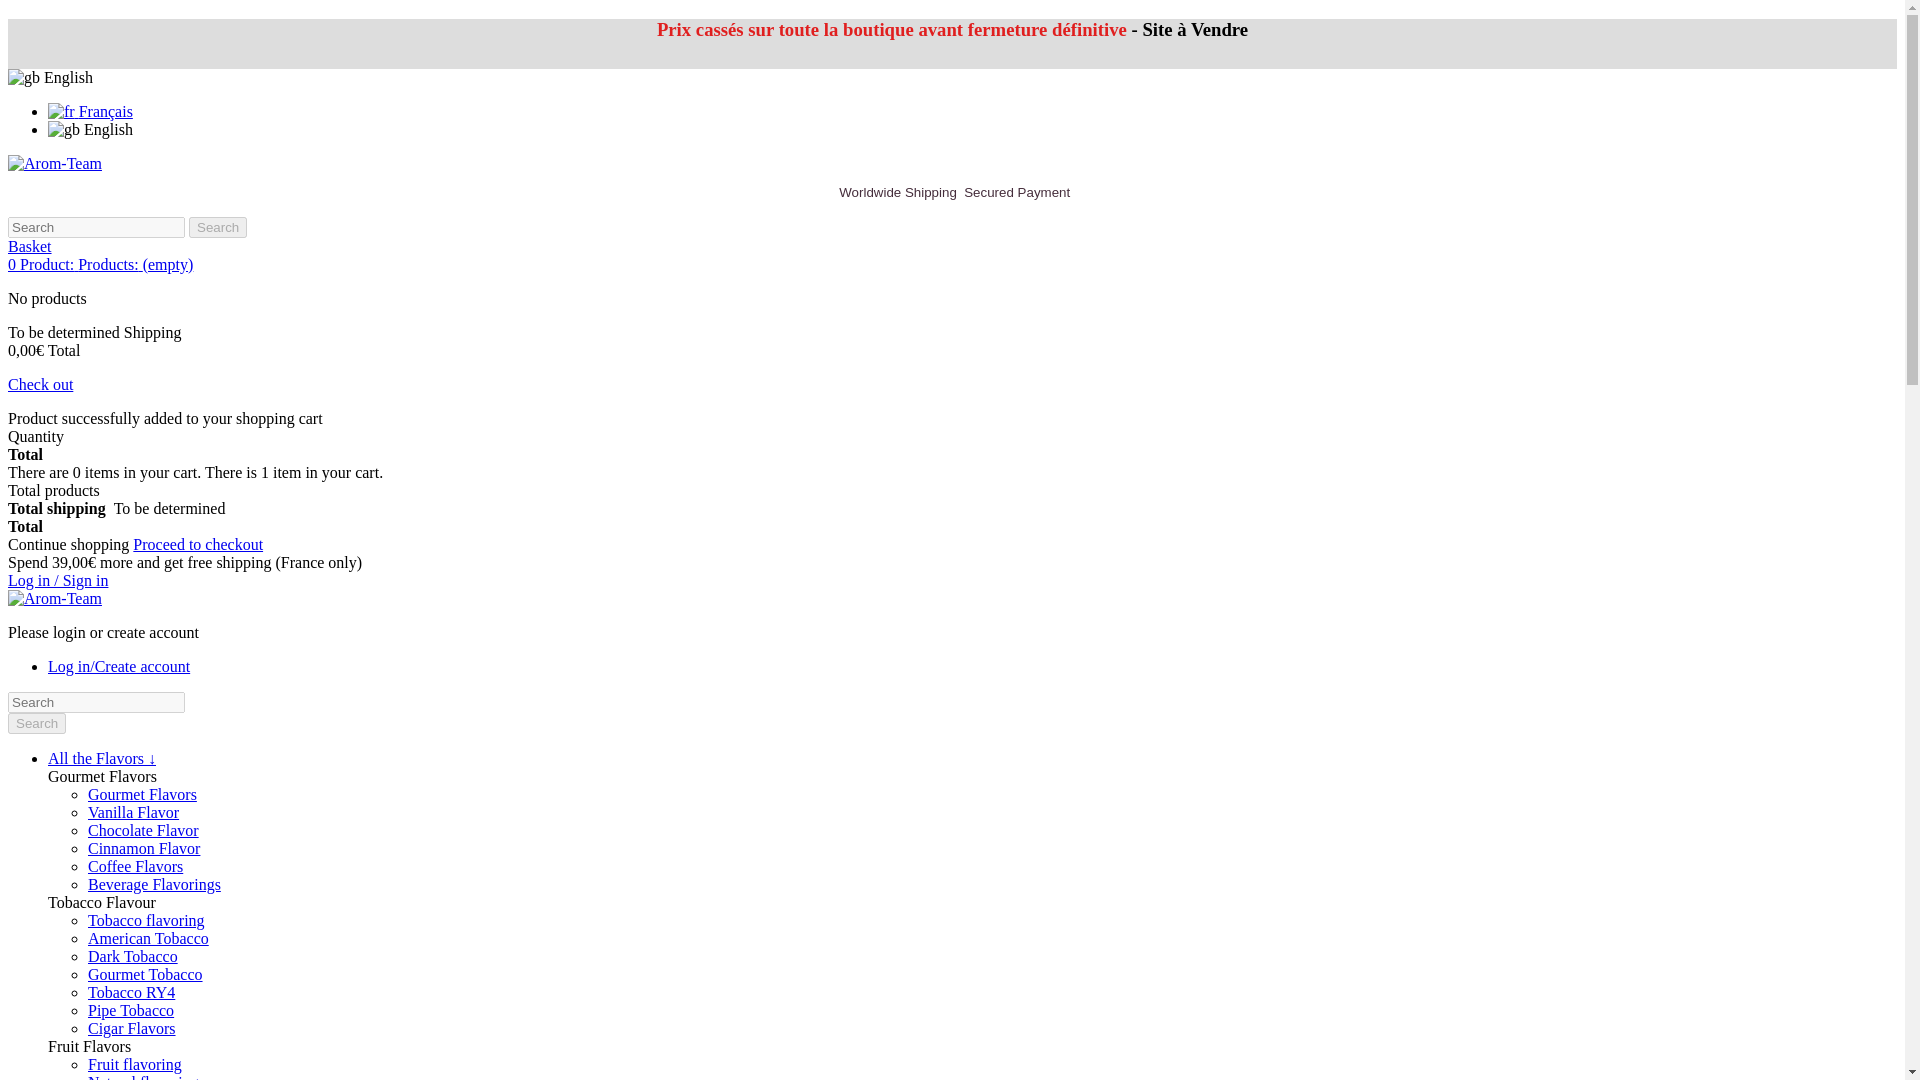 The width and height of the screenshot is (1920, 1080). What do you see at coordinates (133, 812) in the screenshot?
I see `Vanilla Flavor` at bounding box center [133, 812].